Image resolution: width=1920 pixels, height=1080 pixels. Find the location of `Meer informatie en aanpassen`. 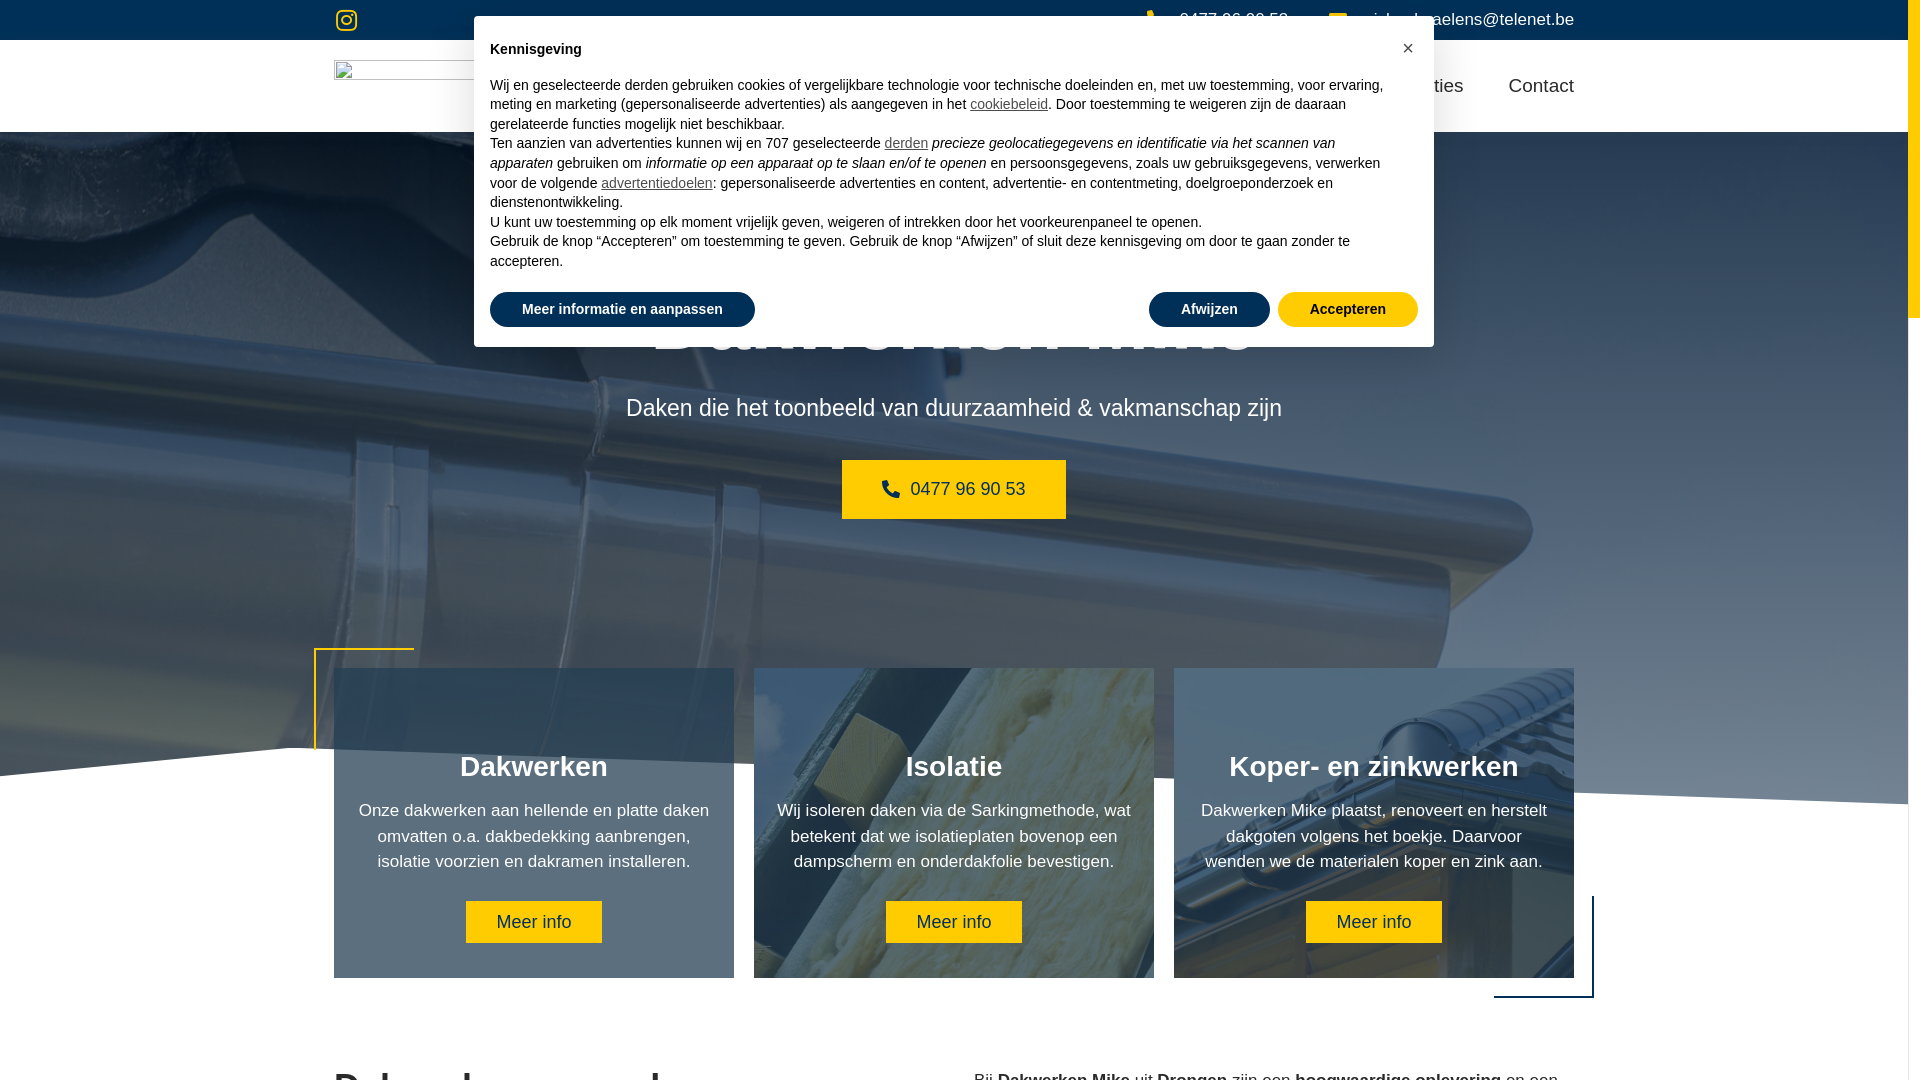

Meer informatie en aanpassen is located at coordinates (622, 310).